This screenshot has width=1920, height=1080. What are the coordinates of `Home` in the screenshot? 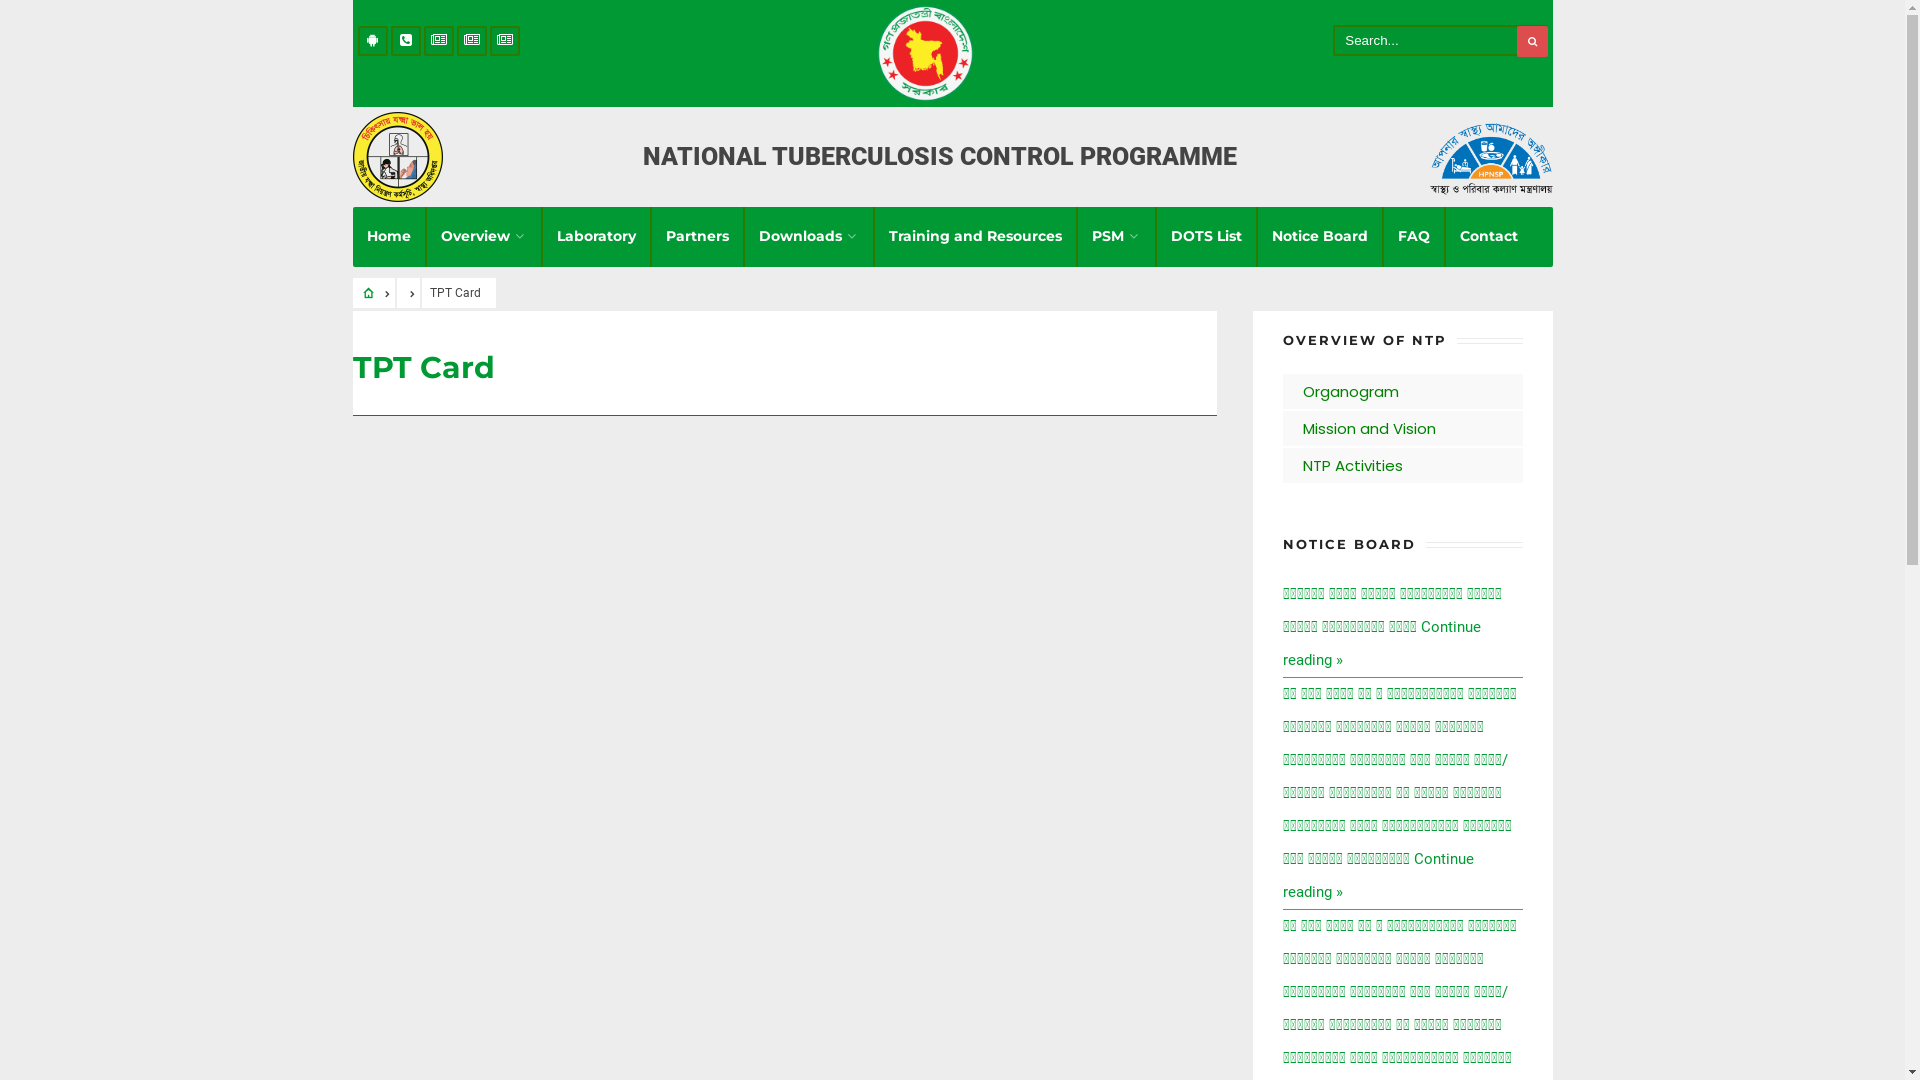 It's located at (388, 237).